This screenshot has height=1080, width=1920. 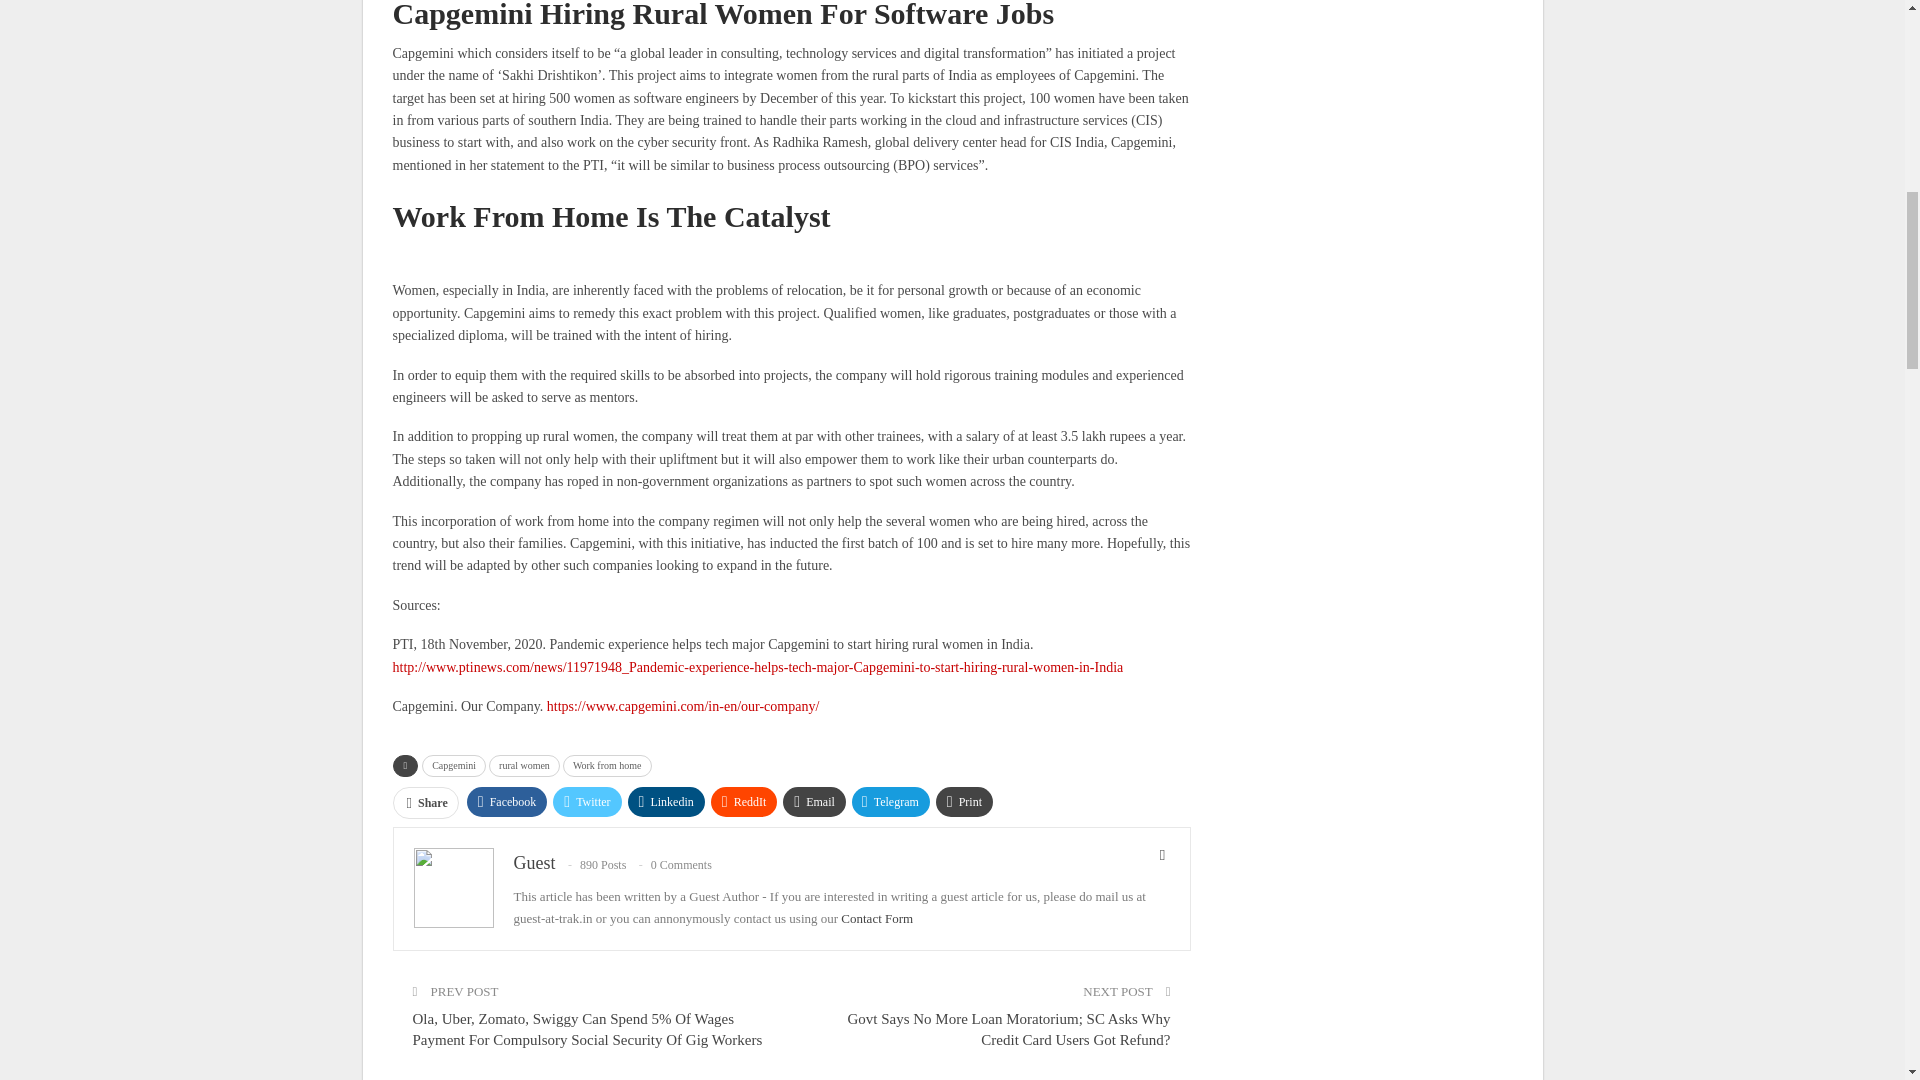 What do you see at coordinates (607, 765) in the screenshot?
I see `Work from home` at bounding box center [607, 765].